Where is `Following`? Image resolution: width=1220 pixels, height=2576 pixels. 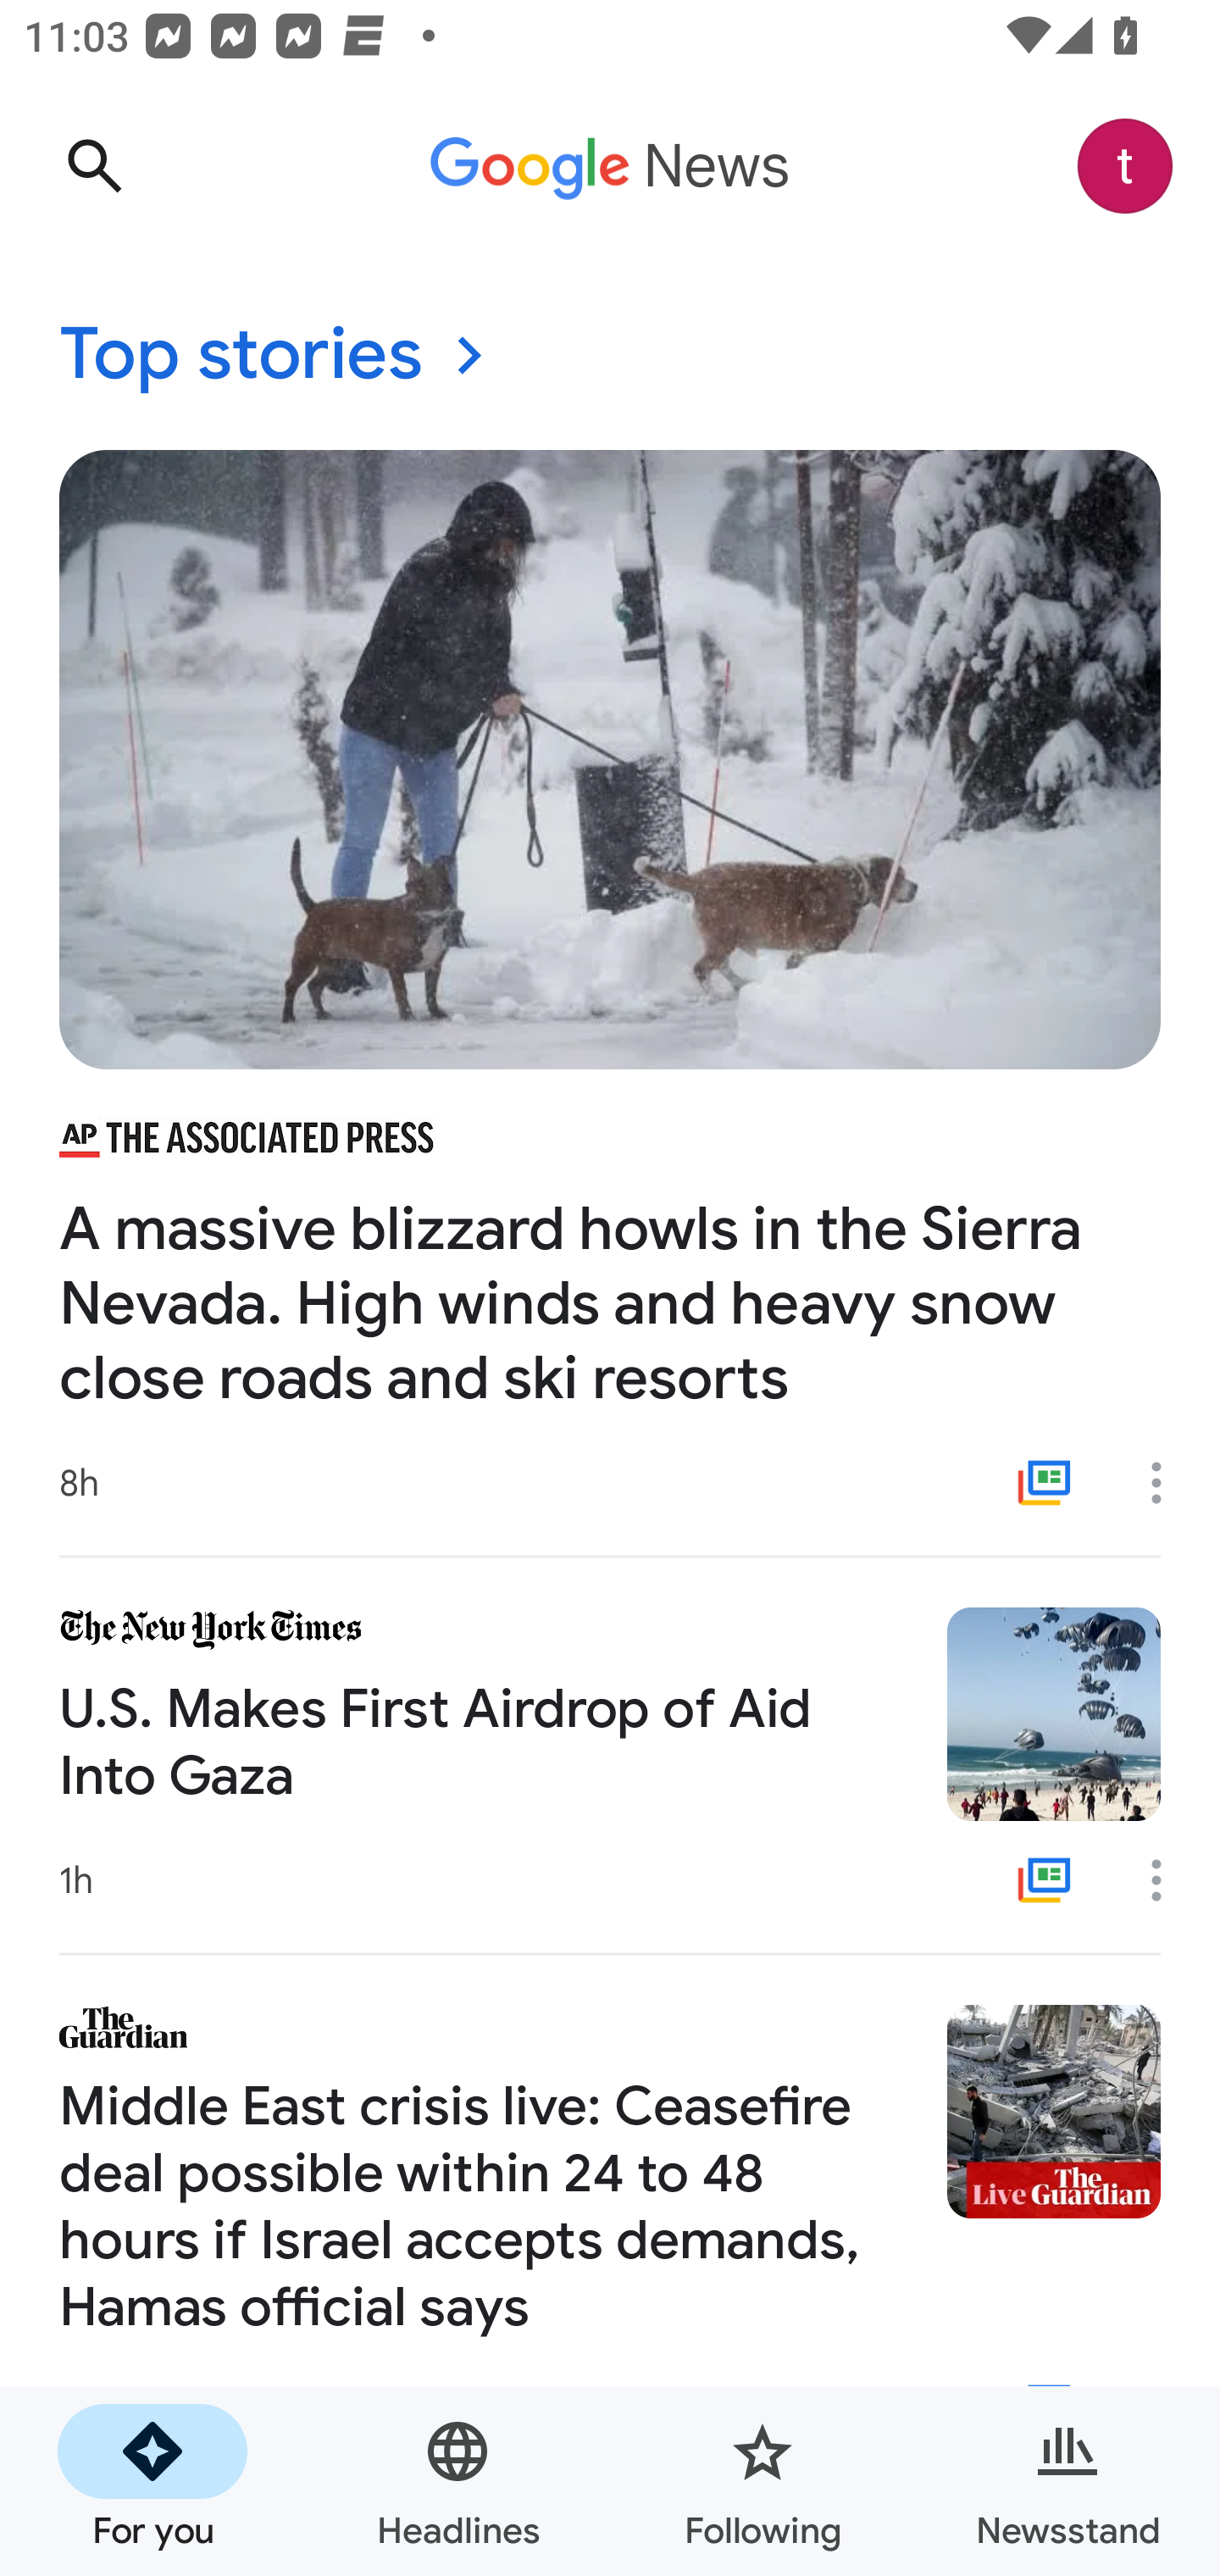 Following is located at coordinates (762, 2481).